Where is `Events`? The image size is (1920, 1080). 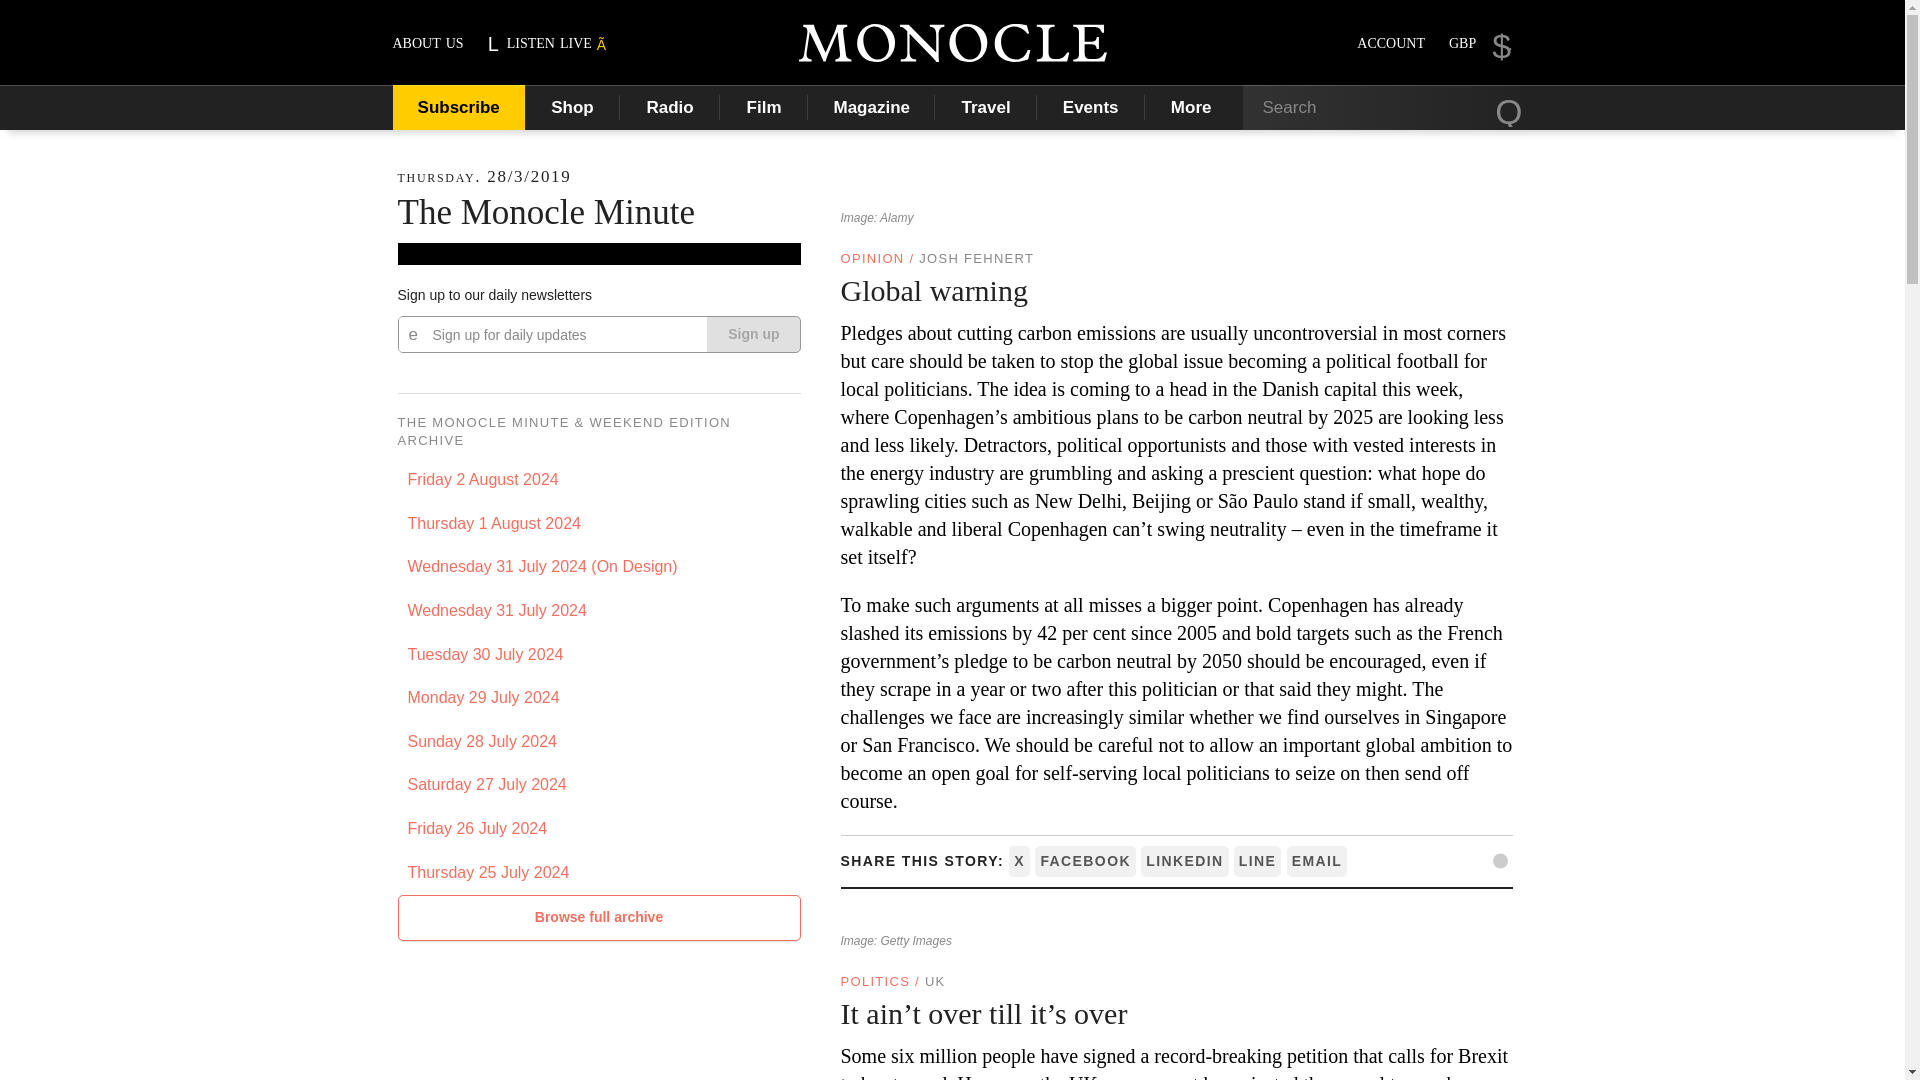
Events is located at coordinates (1091, 107).